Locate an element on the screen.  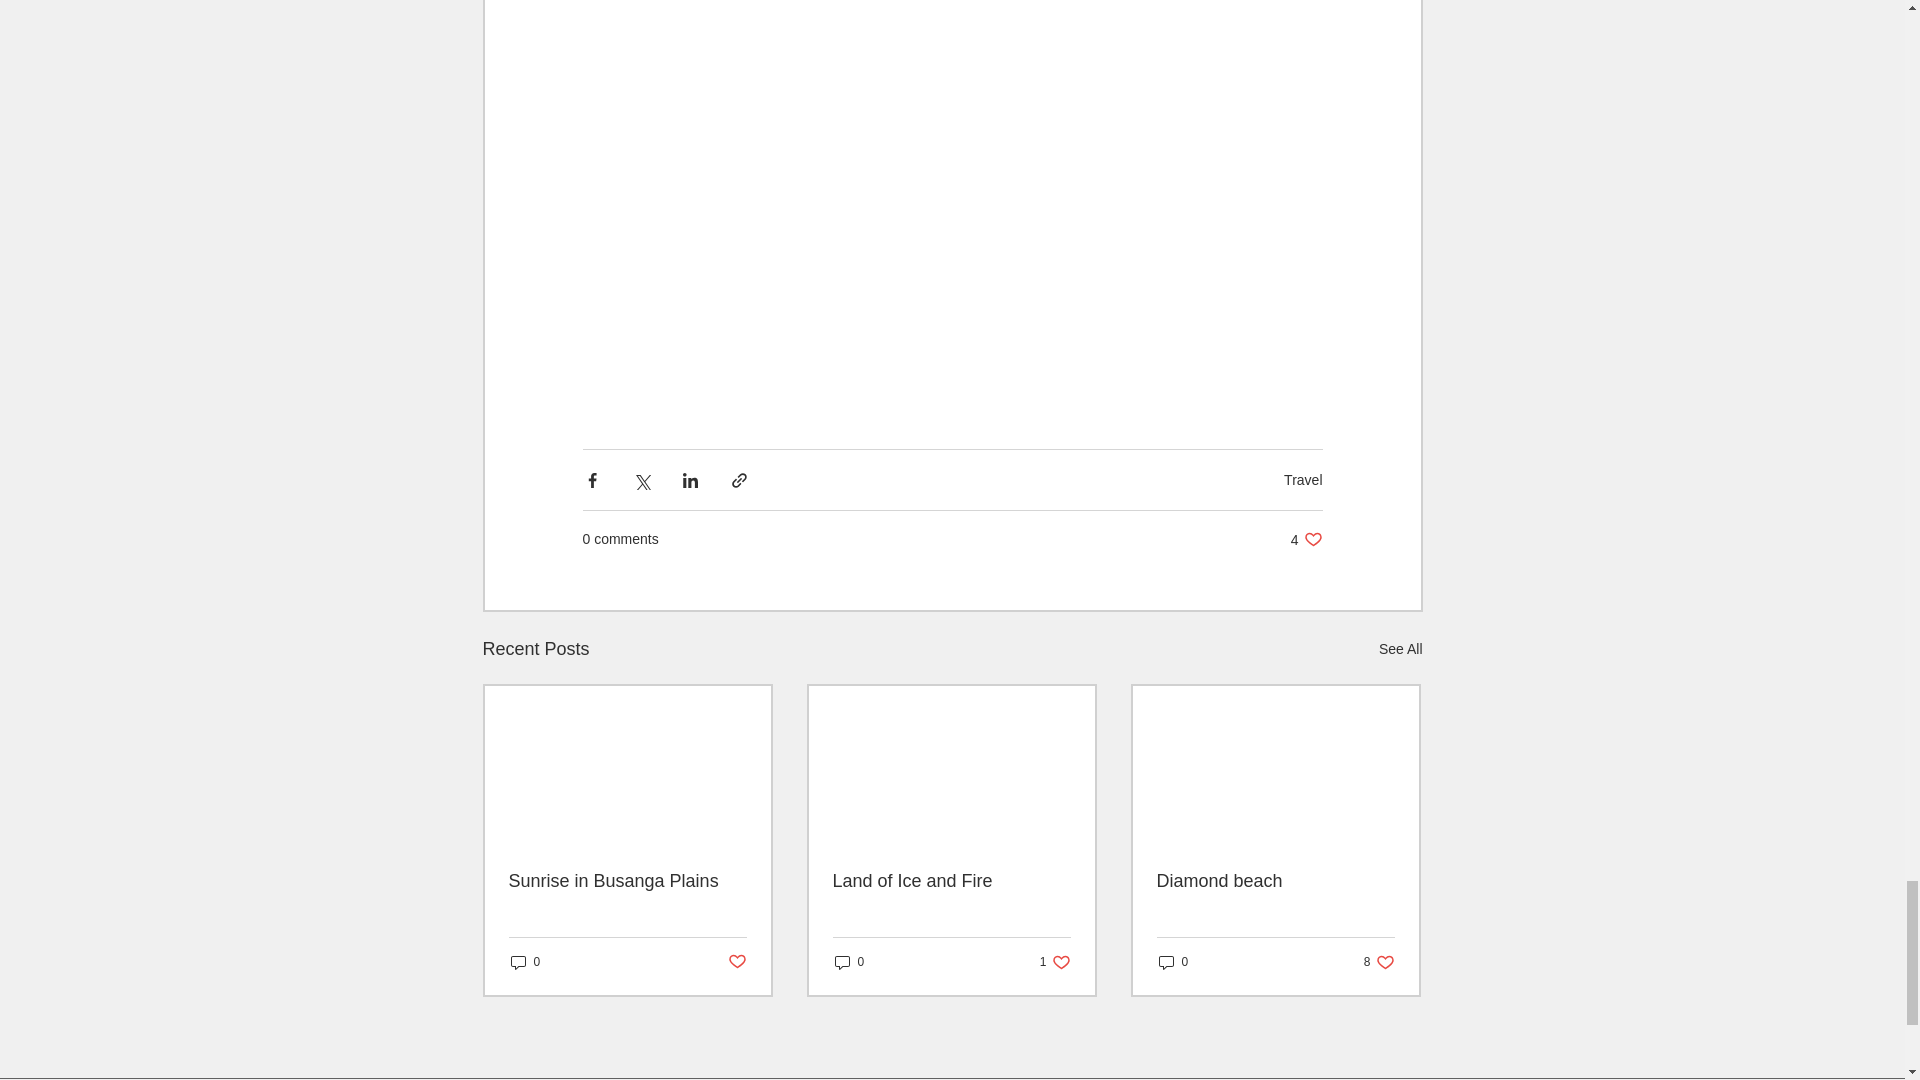
0 is located at coordinates (1306, 539).